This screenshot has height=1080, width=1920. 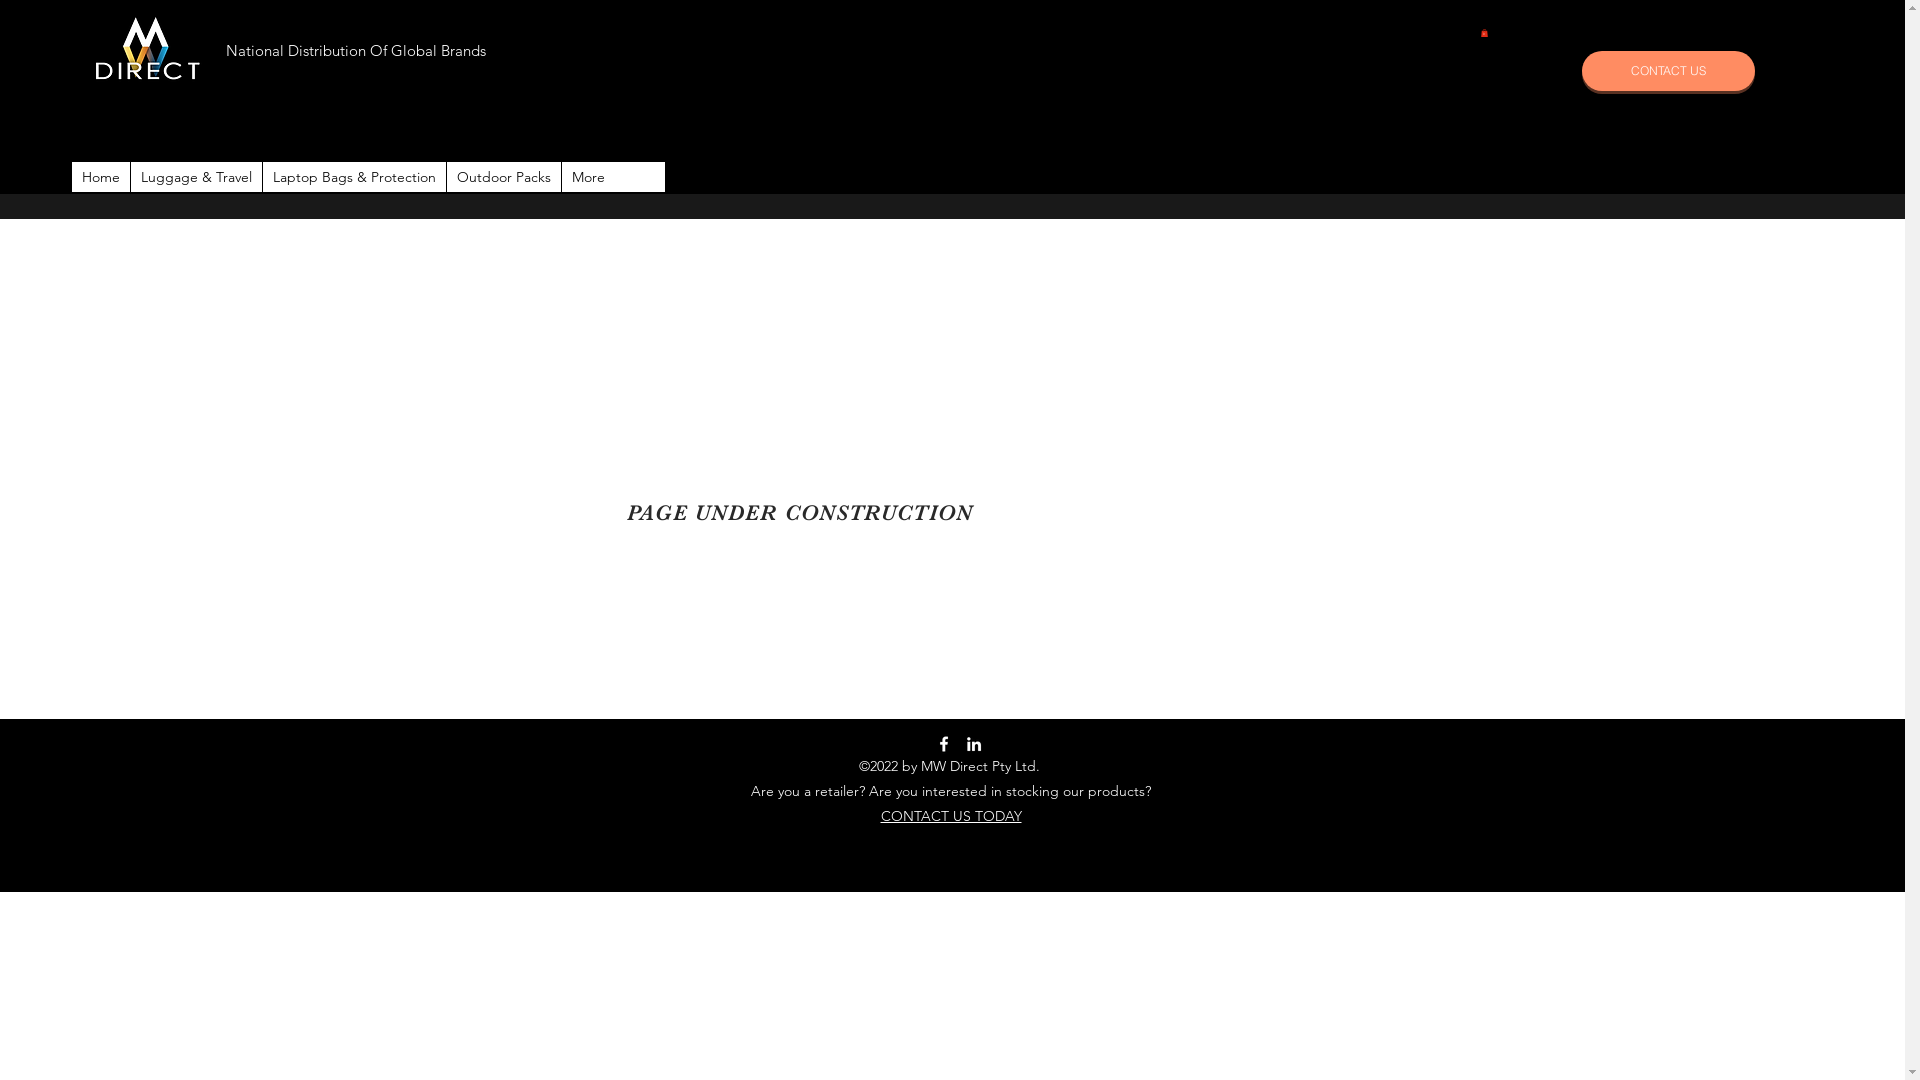 What do you see at coordinates (1668, 71) in the screenshot?
I see `CONTACT US` at bounding box center [1668, 71].